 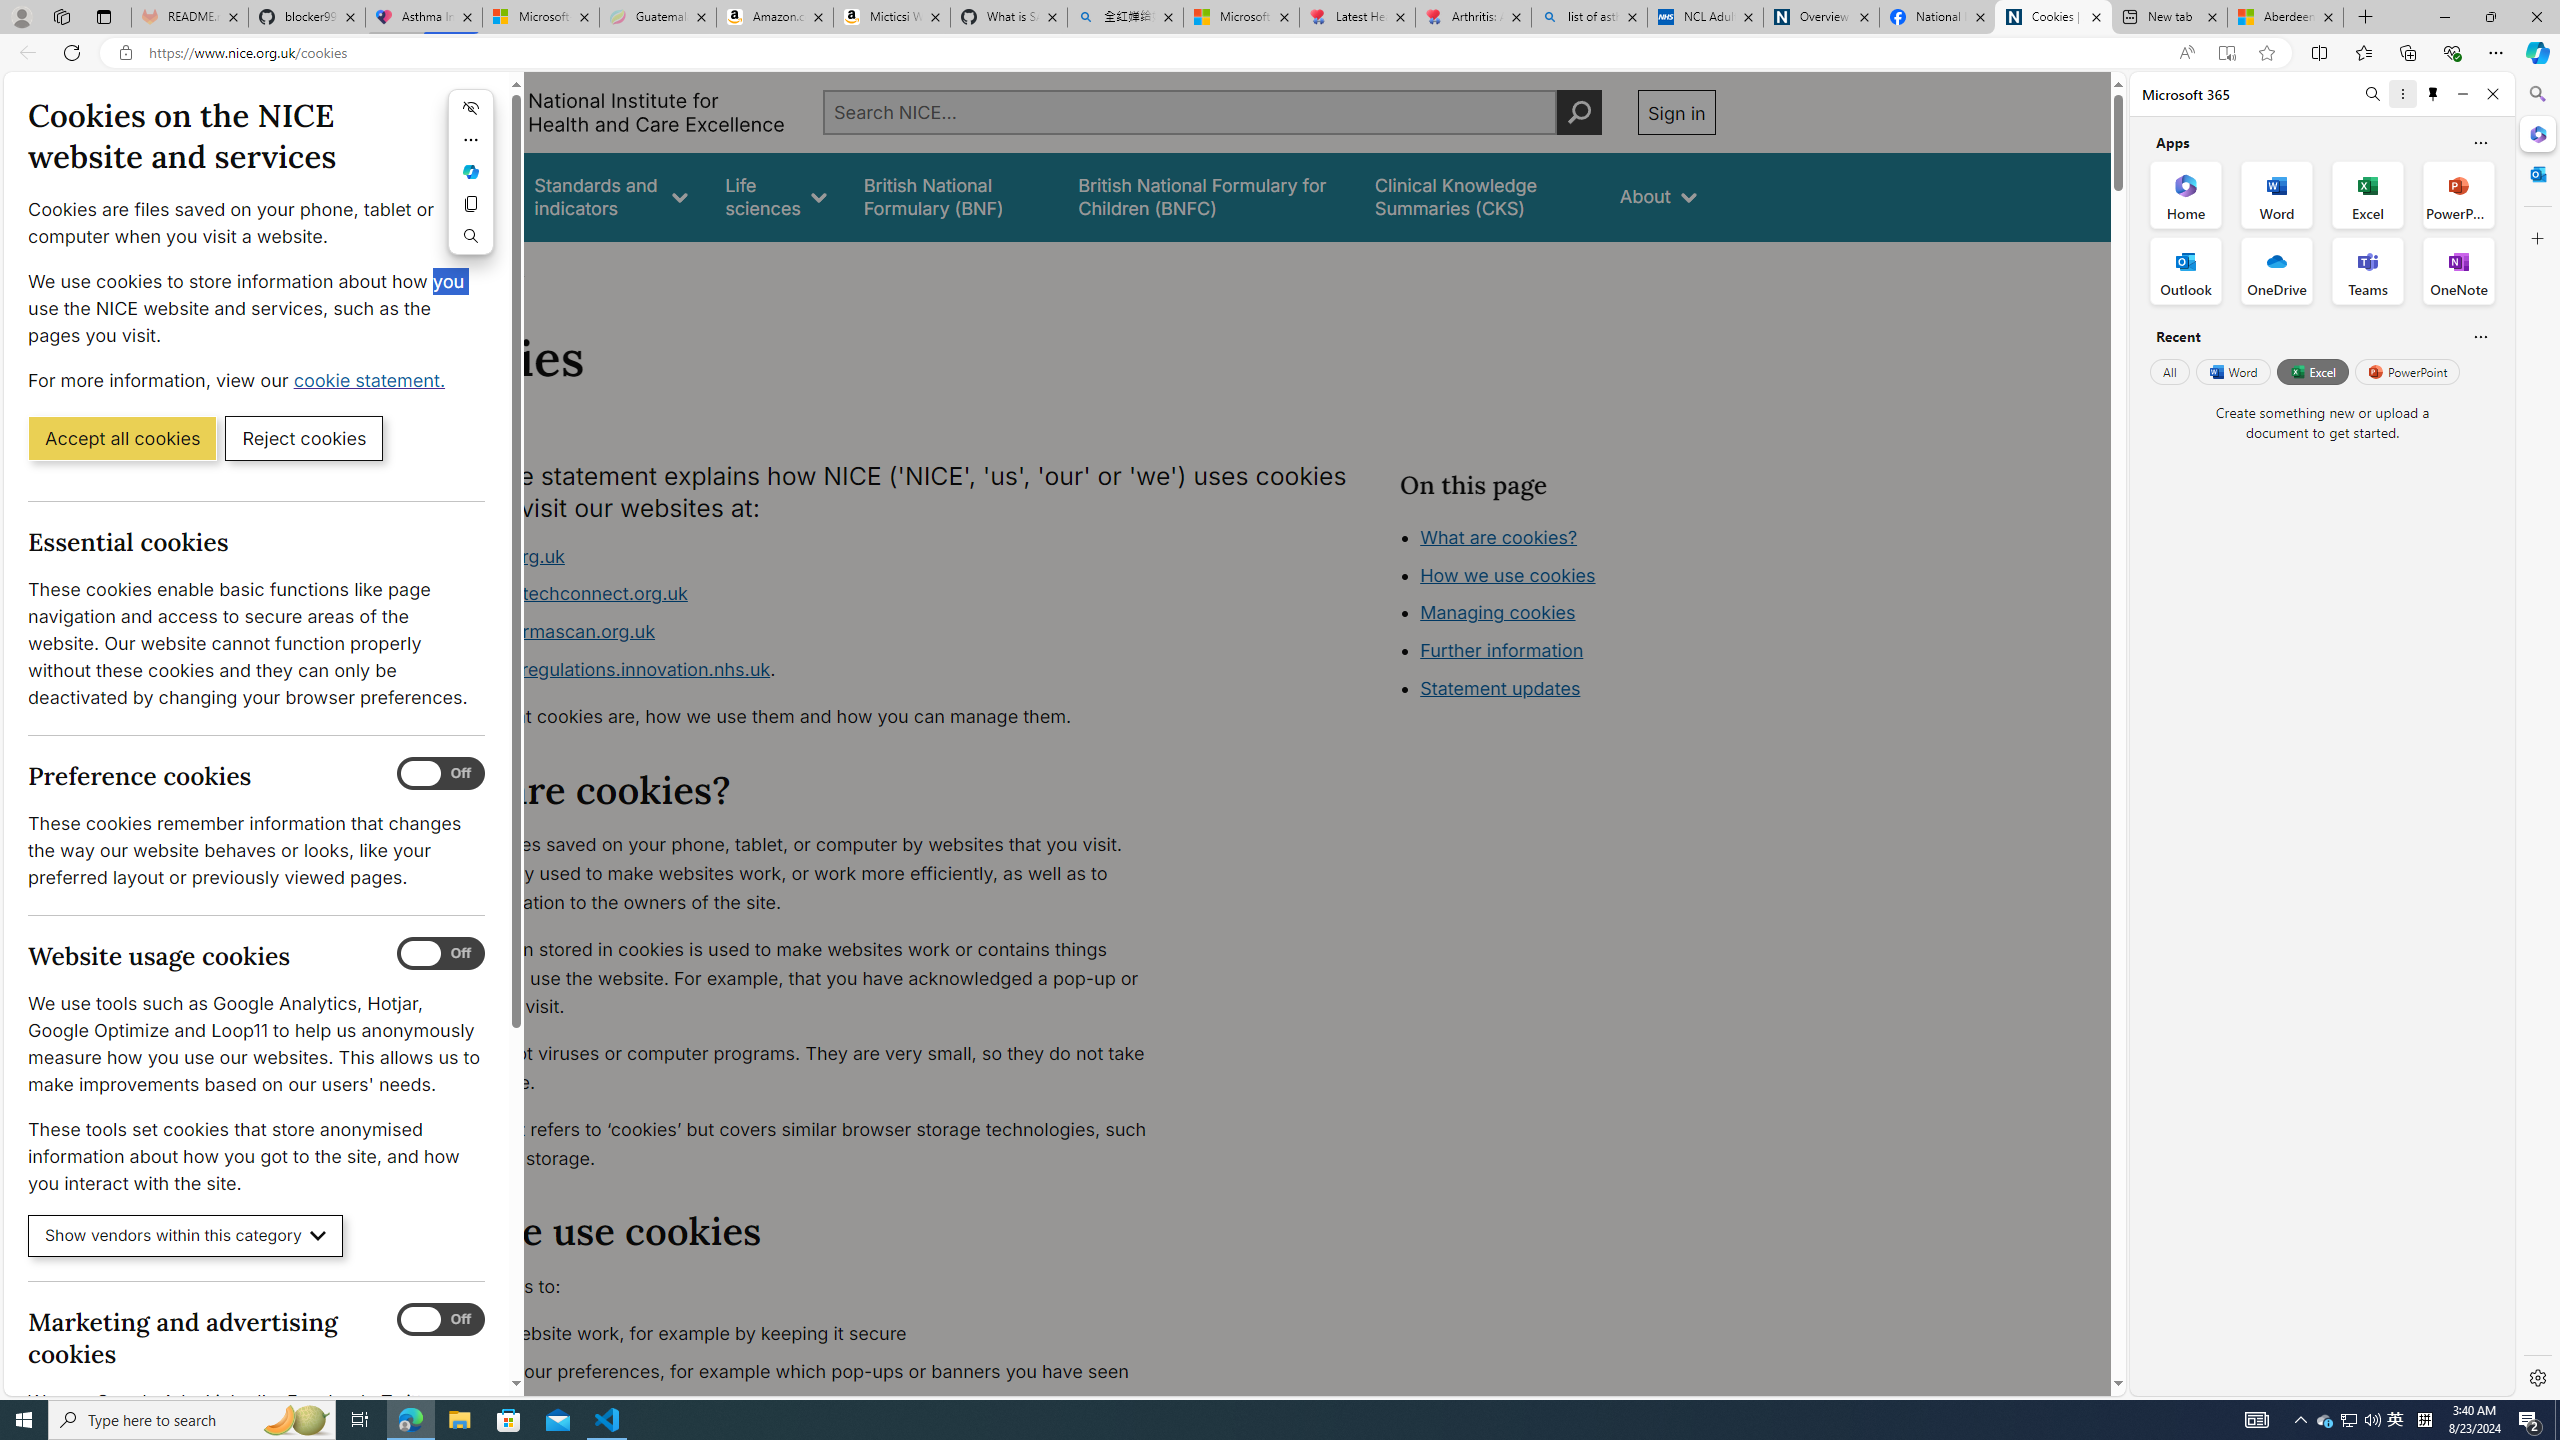 What do you see at coordinates (471, 171) in the screenshot?
I see `Mini menu on text selection` at bounding box center [471, 171].